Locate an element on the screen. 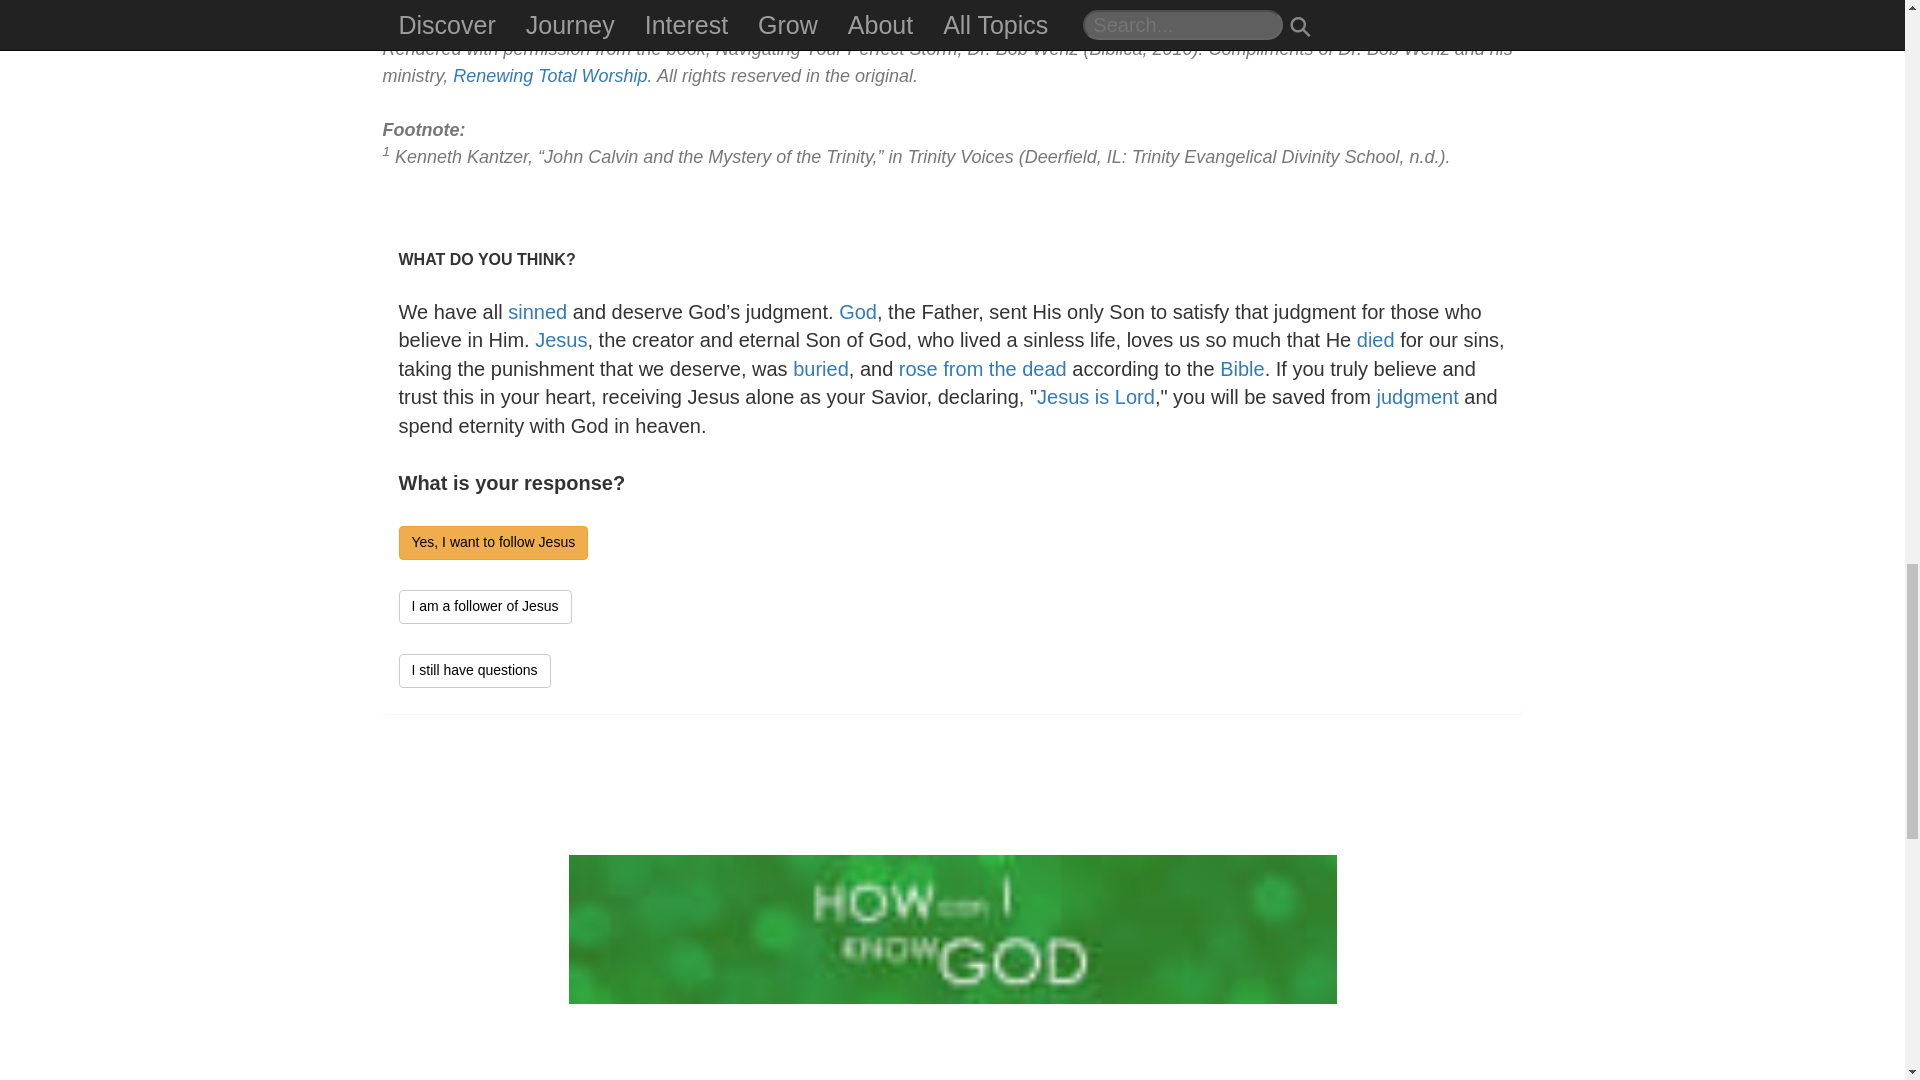 This screenshot has height=1080, width=1920. I am a follower of Jesus is located at coordinates (484, 606).